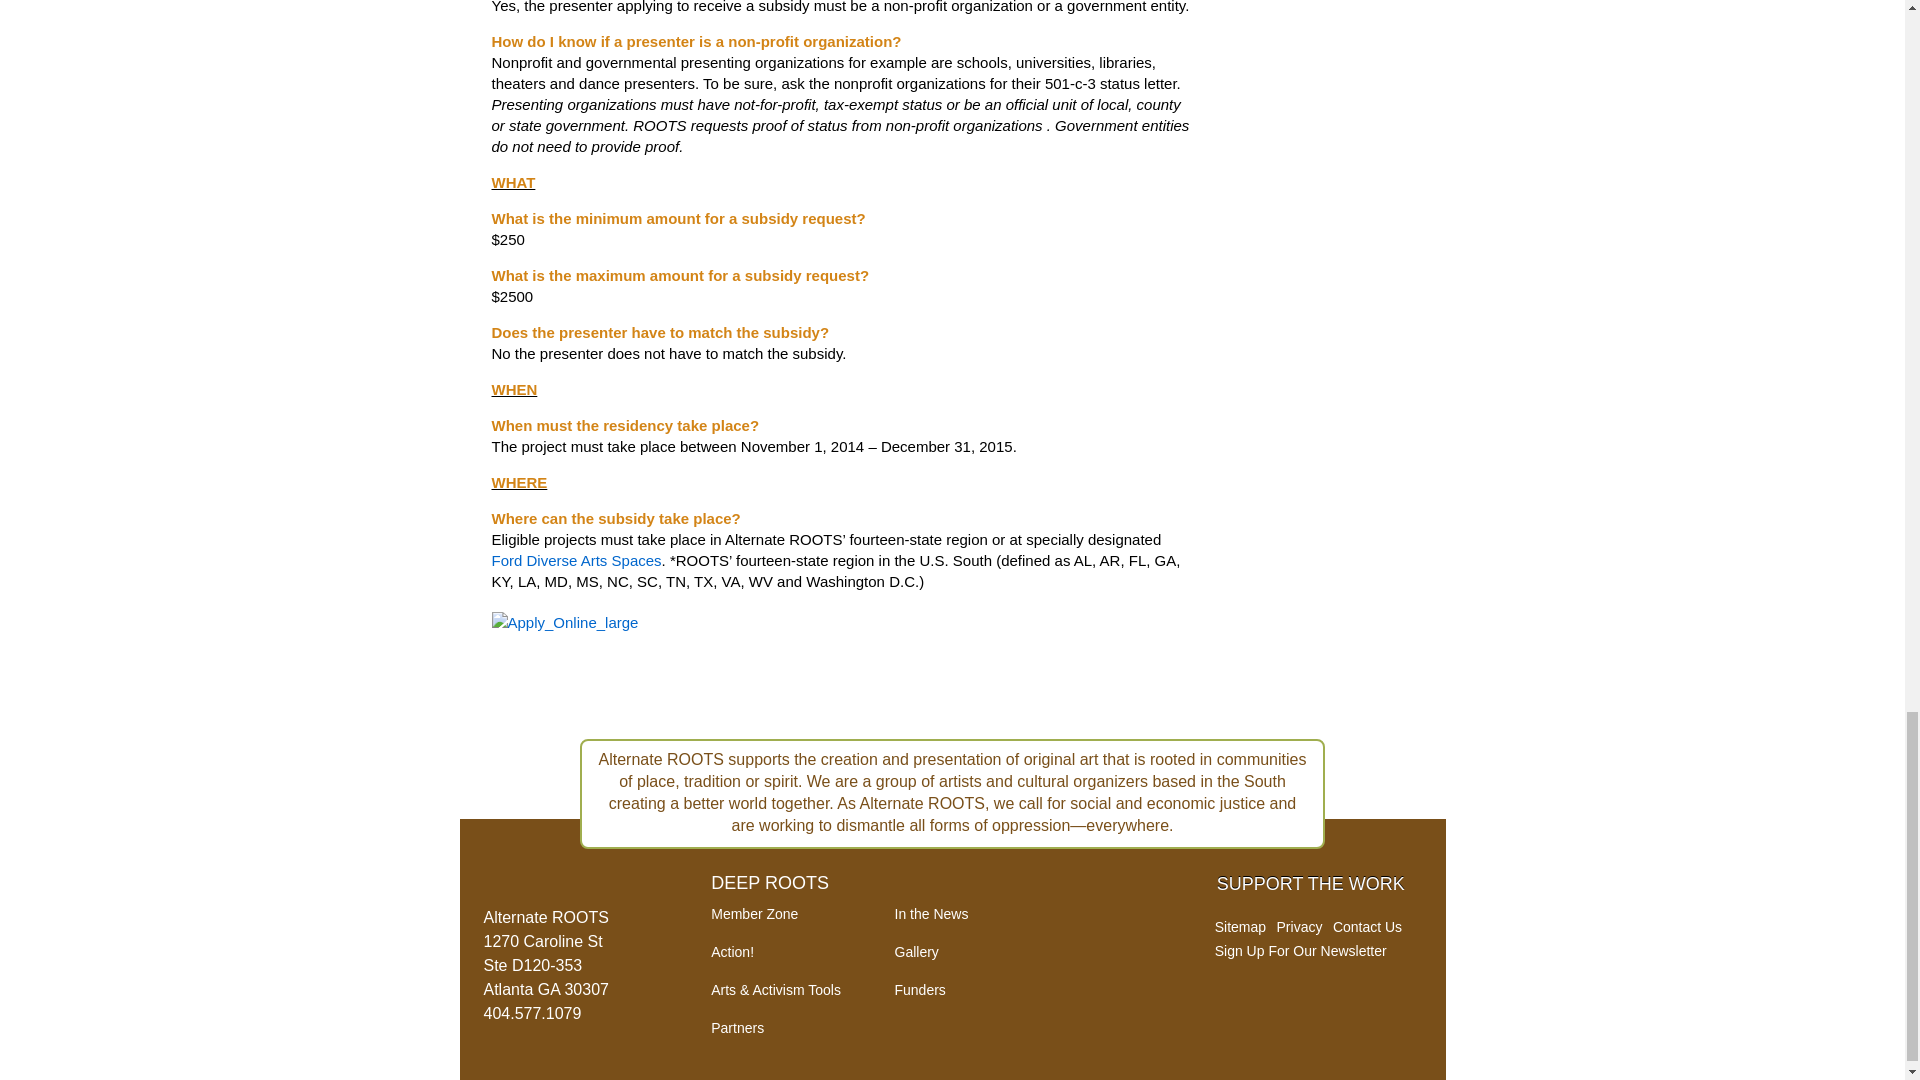 Image resolution: width=1920 pixels, height=1080 pixels. What do you see at coordinates (1299, 927) in the screenshot?
I see `Privacy` at bounding box center [1299, 927].